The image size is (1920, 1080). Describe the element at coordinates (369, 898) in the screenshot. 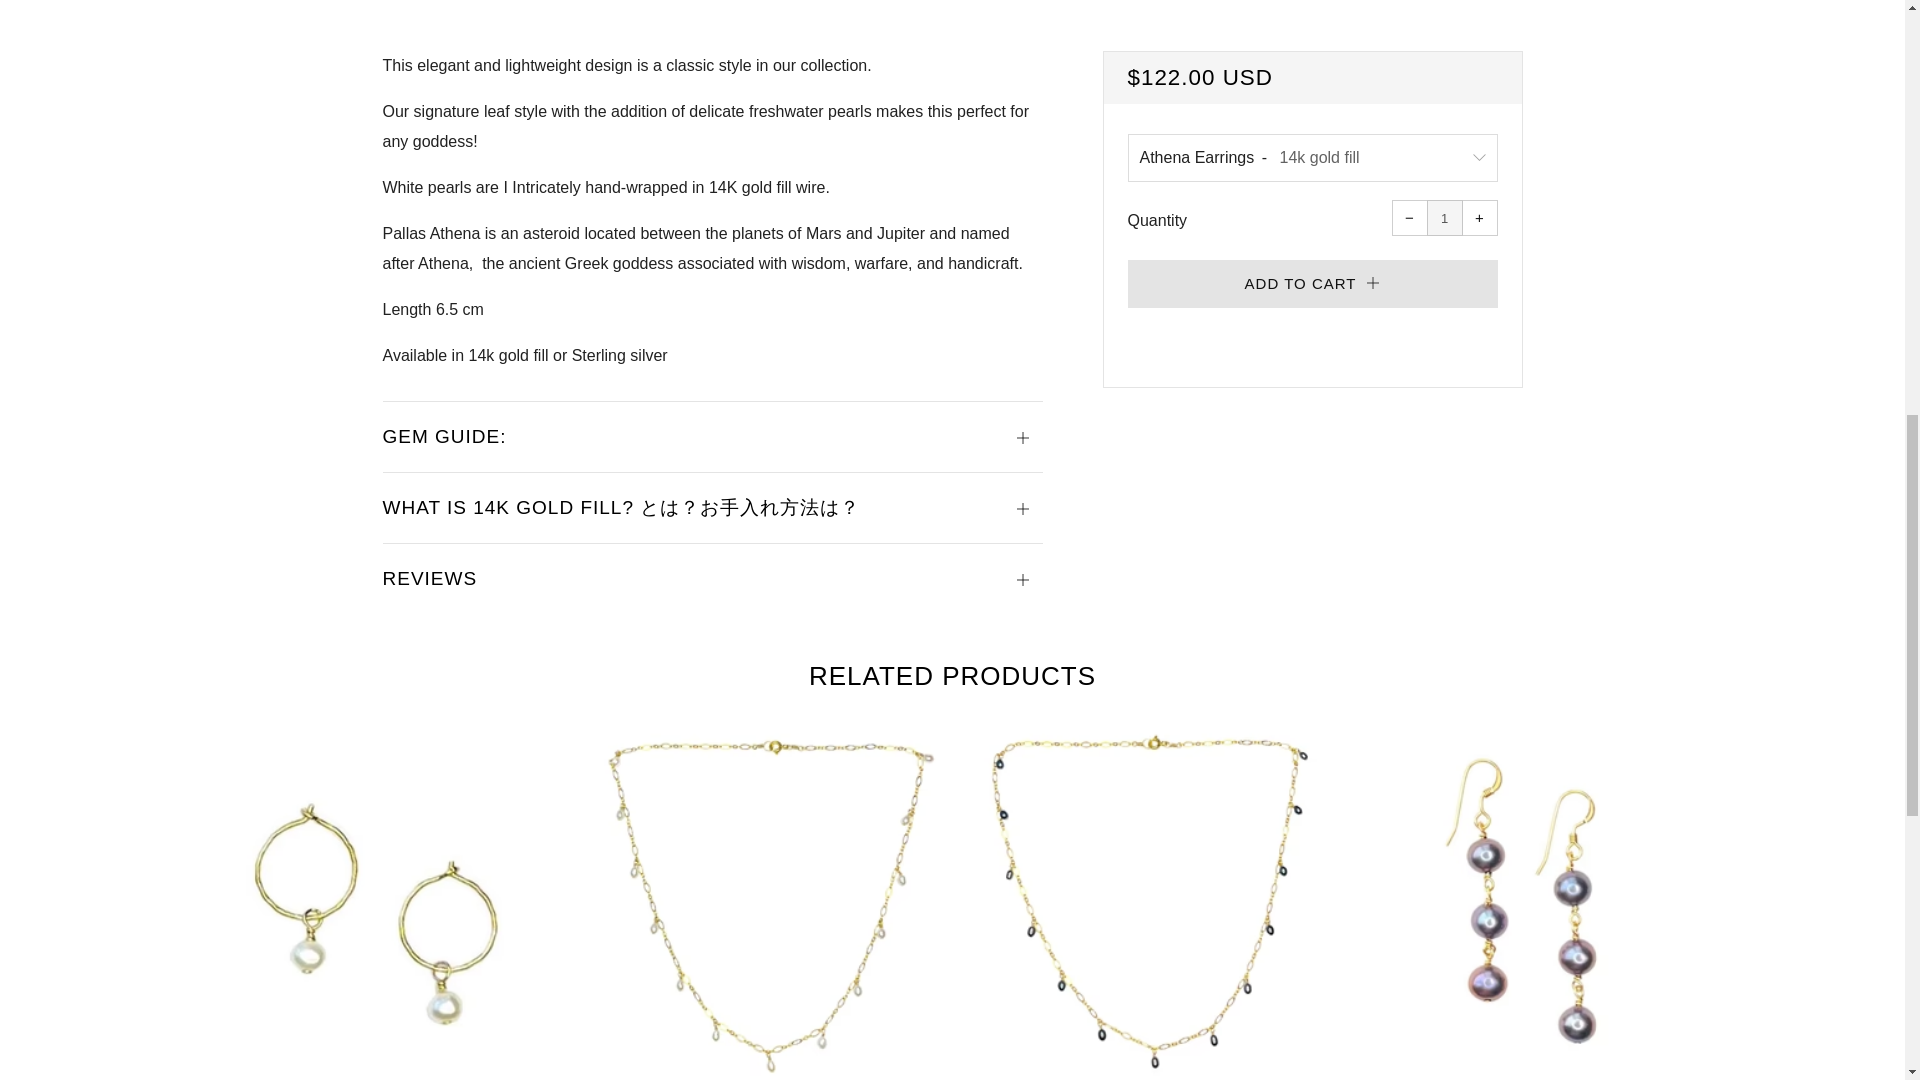

I see `Itsy Bitsy White Pearl` at that location.